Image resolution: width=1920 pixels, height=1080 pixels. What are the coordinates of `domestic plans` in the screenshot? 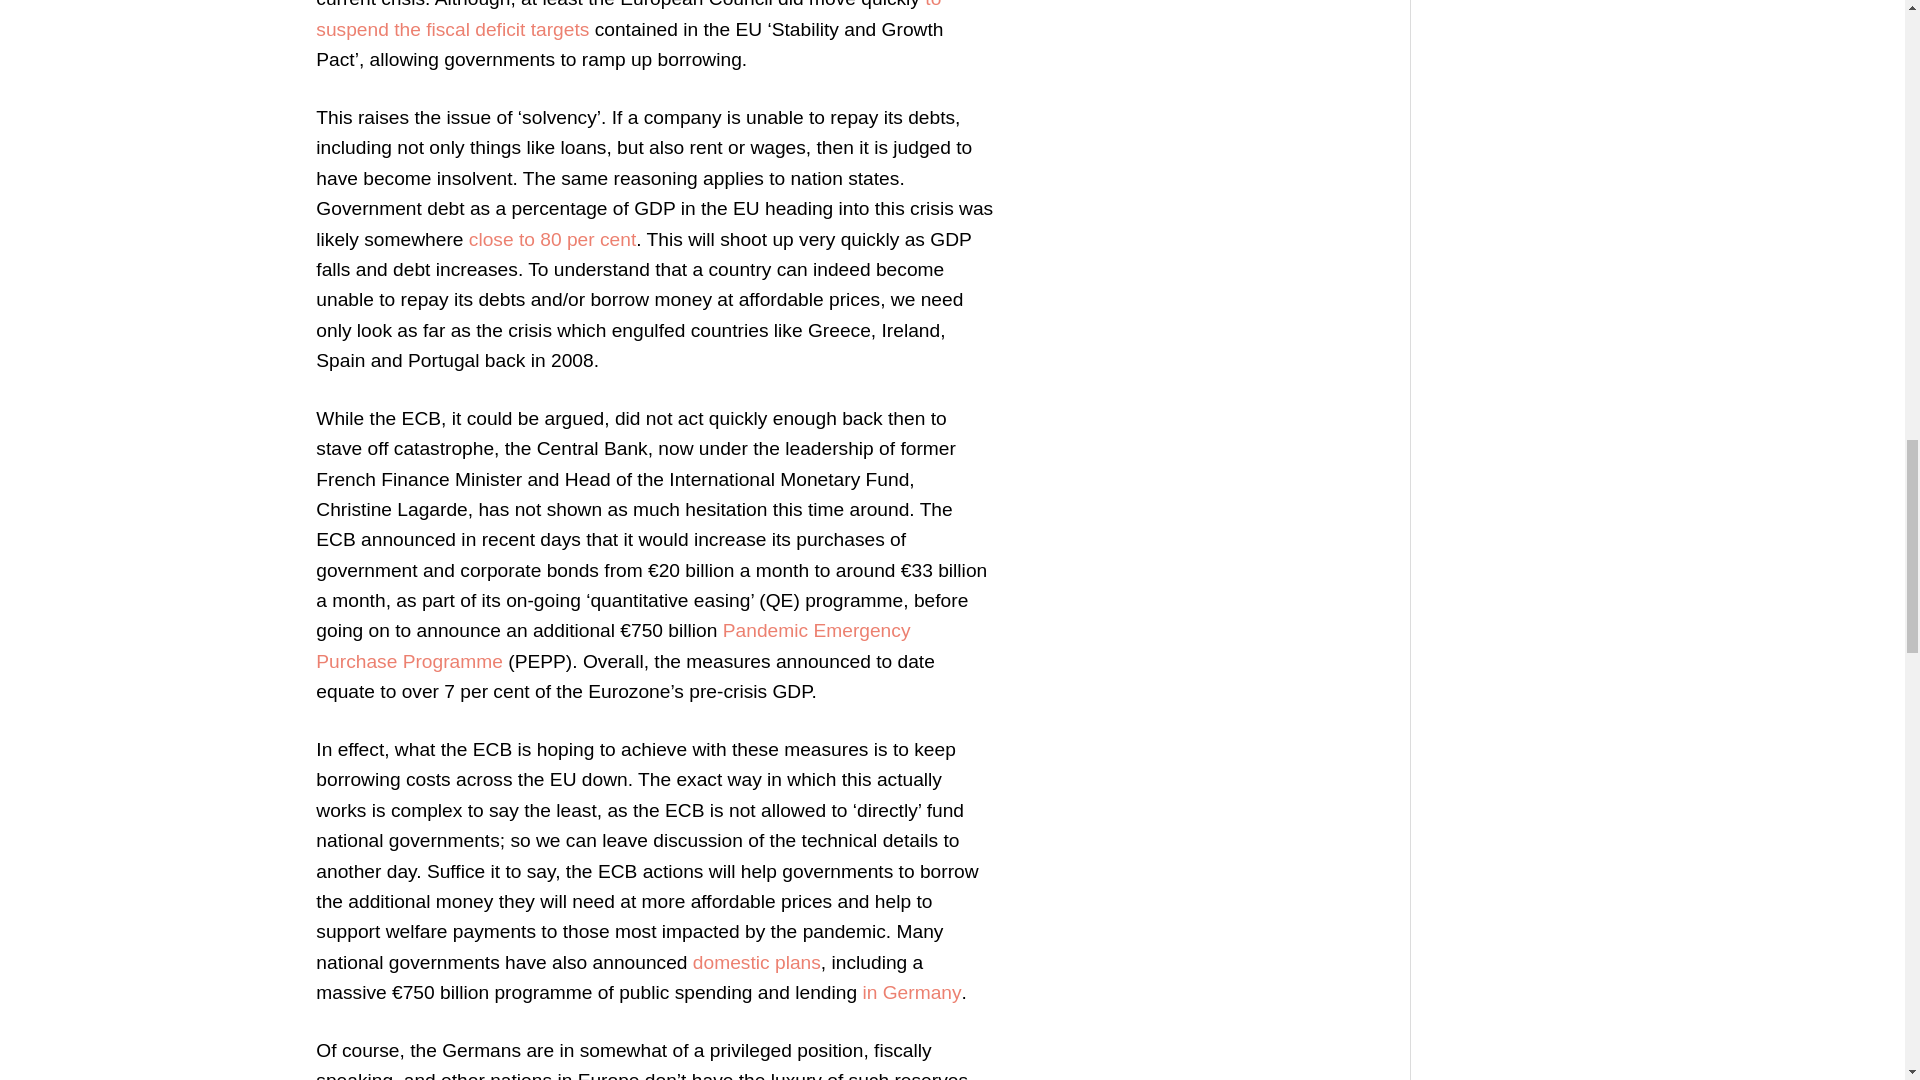 It's located at (757, 962).